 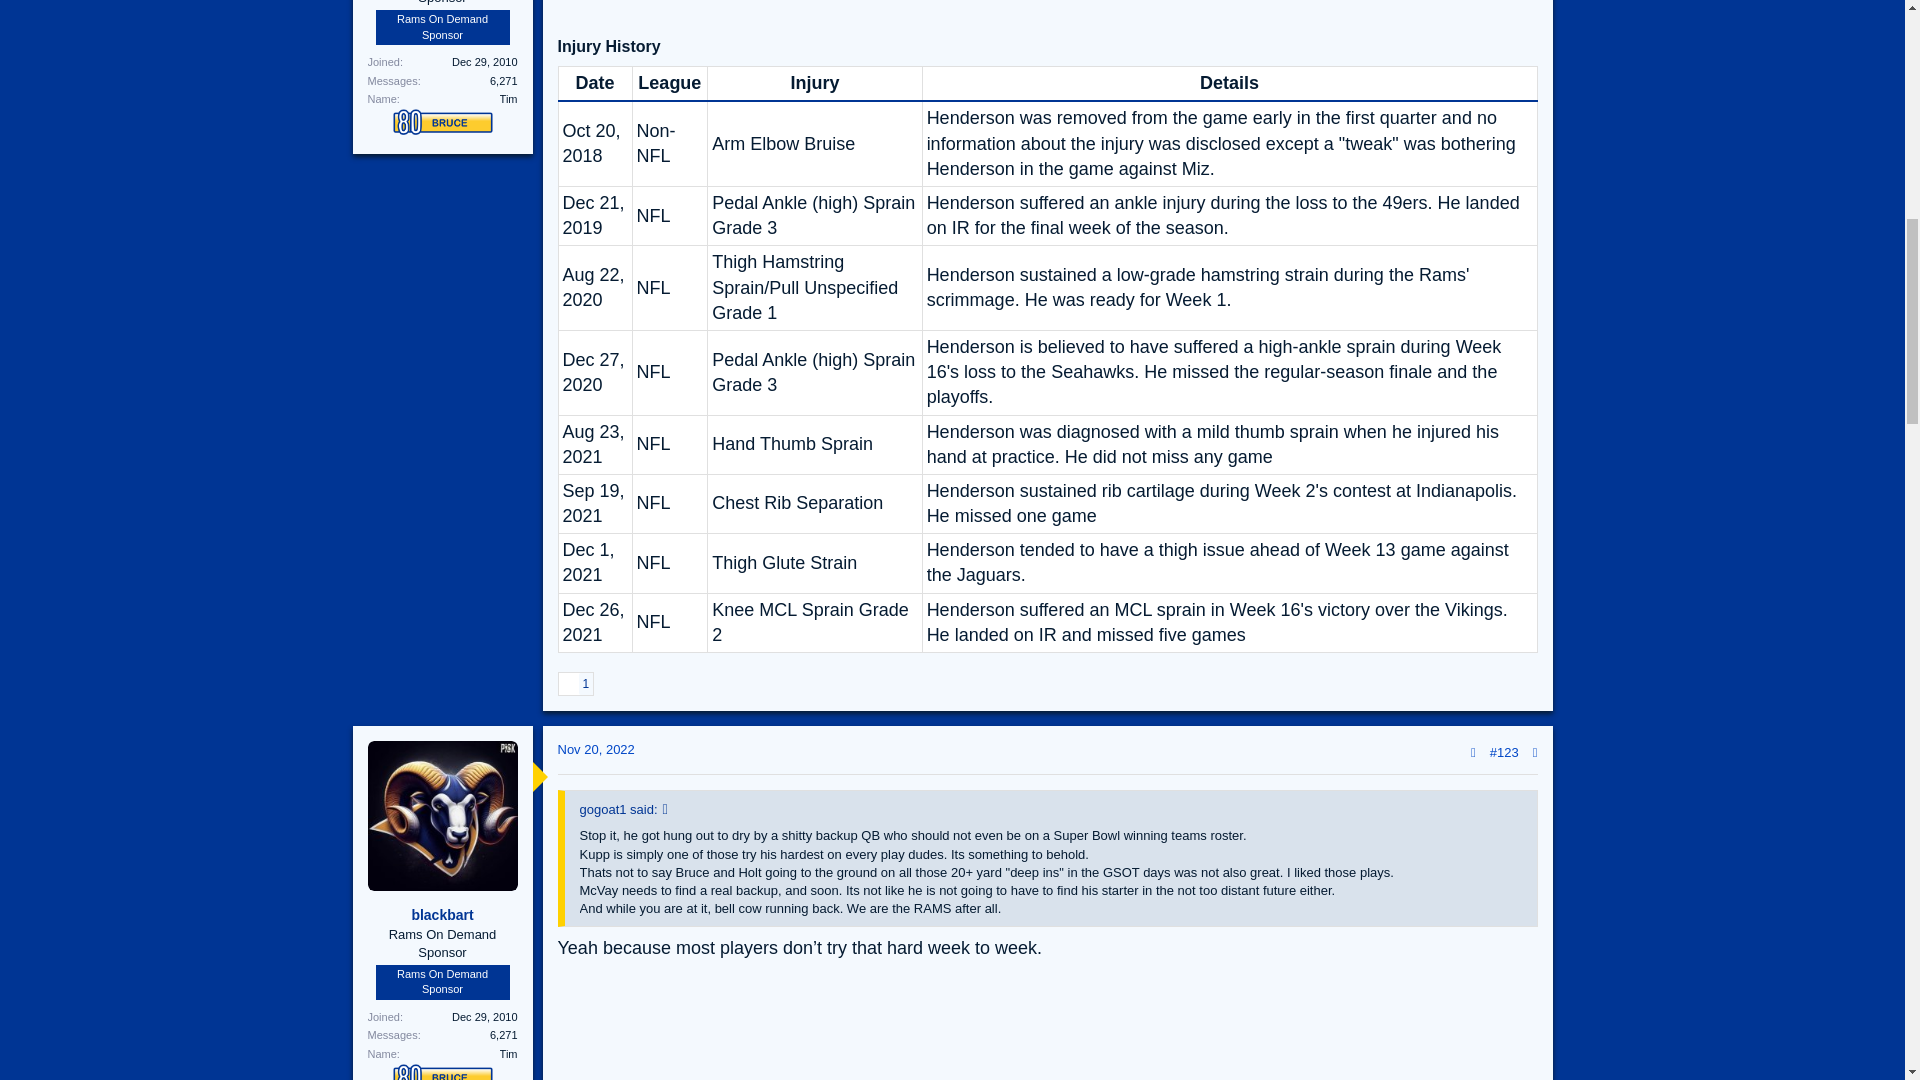 I want to click on Mood: Bruce, so click(x=441, y=122).